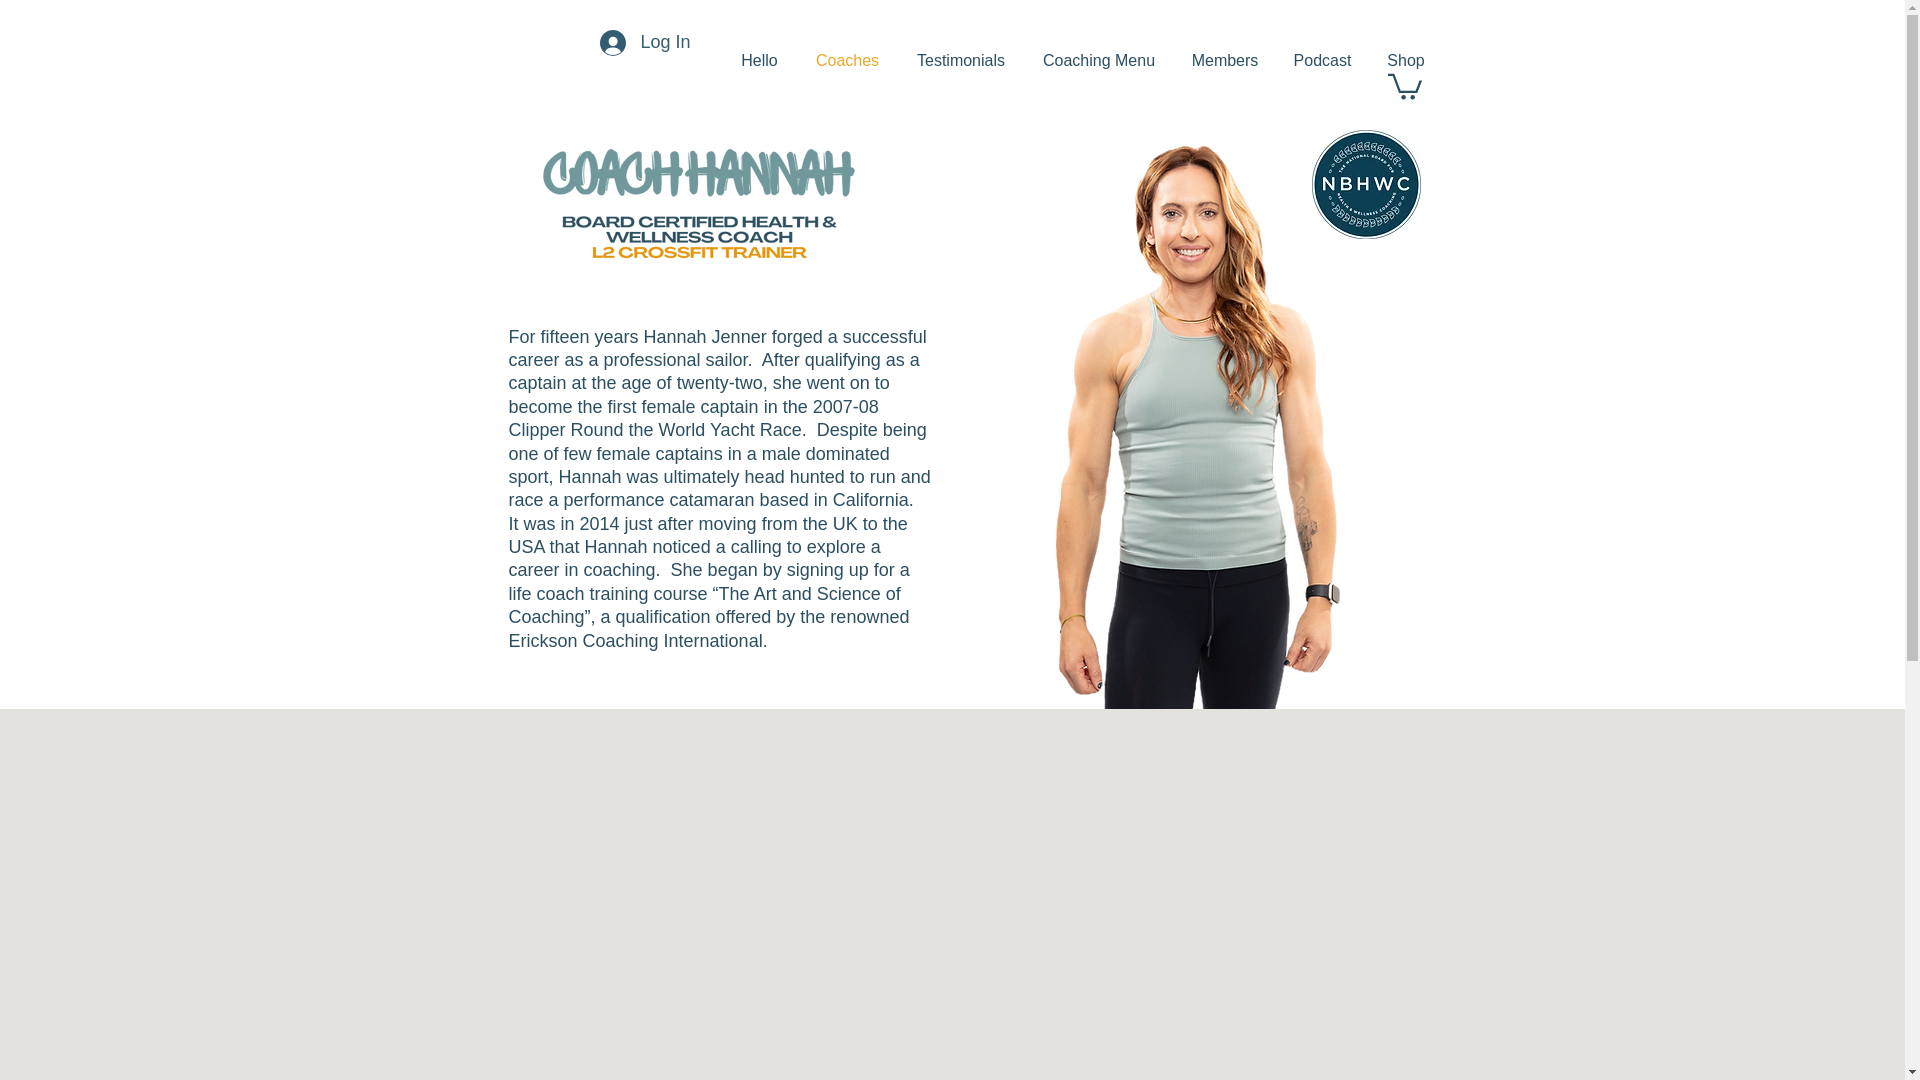 The image size is (1920, 1080). Describe the element at coordinates (1322, 60) in the screenshot. I see `Podcast` at that location.